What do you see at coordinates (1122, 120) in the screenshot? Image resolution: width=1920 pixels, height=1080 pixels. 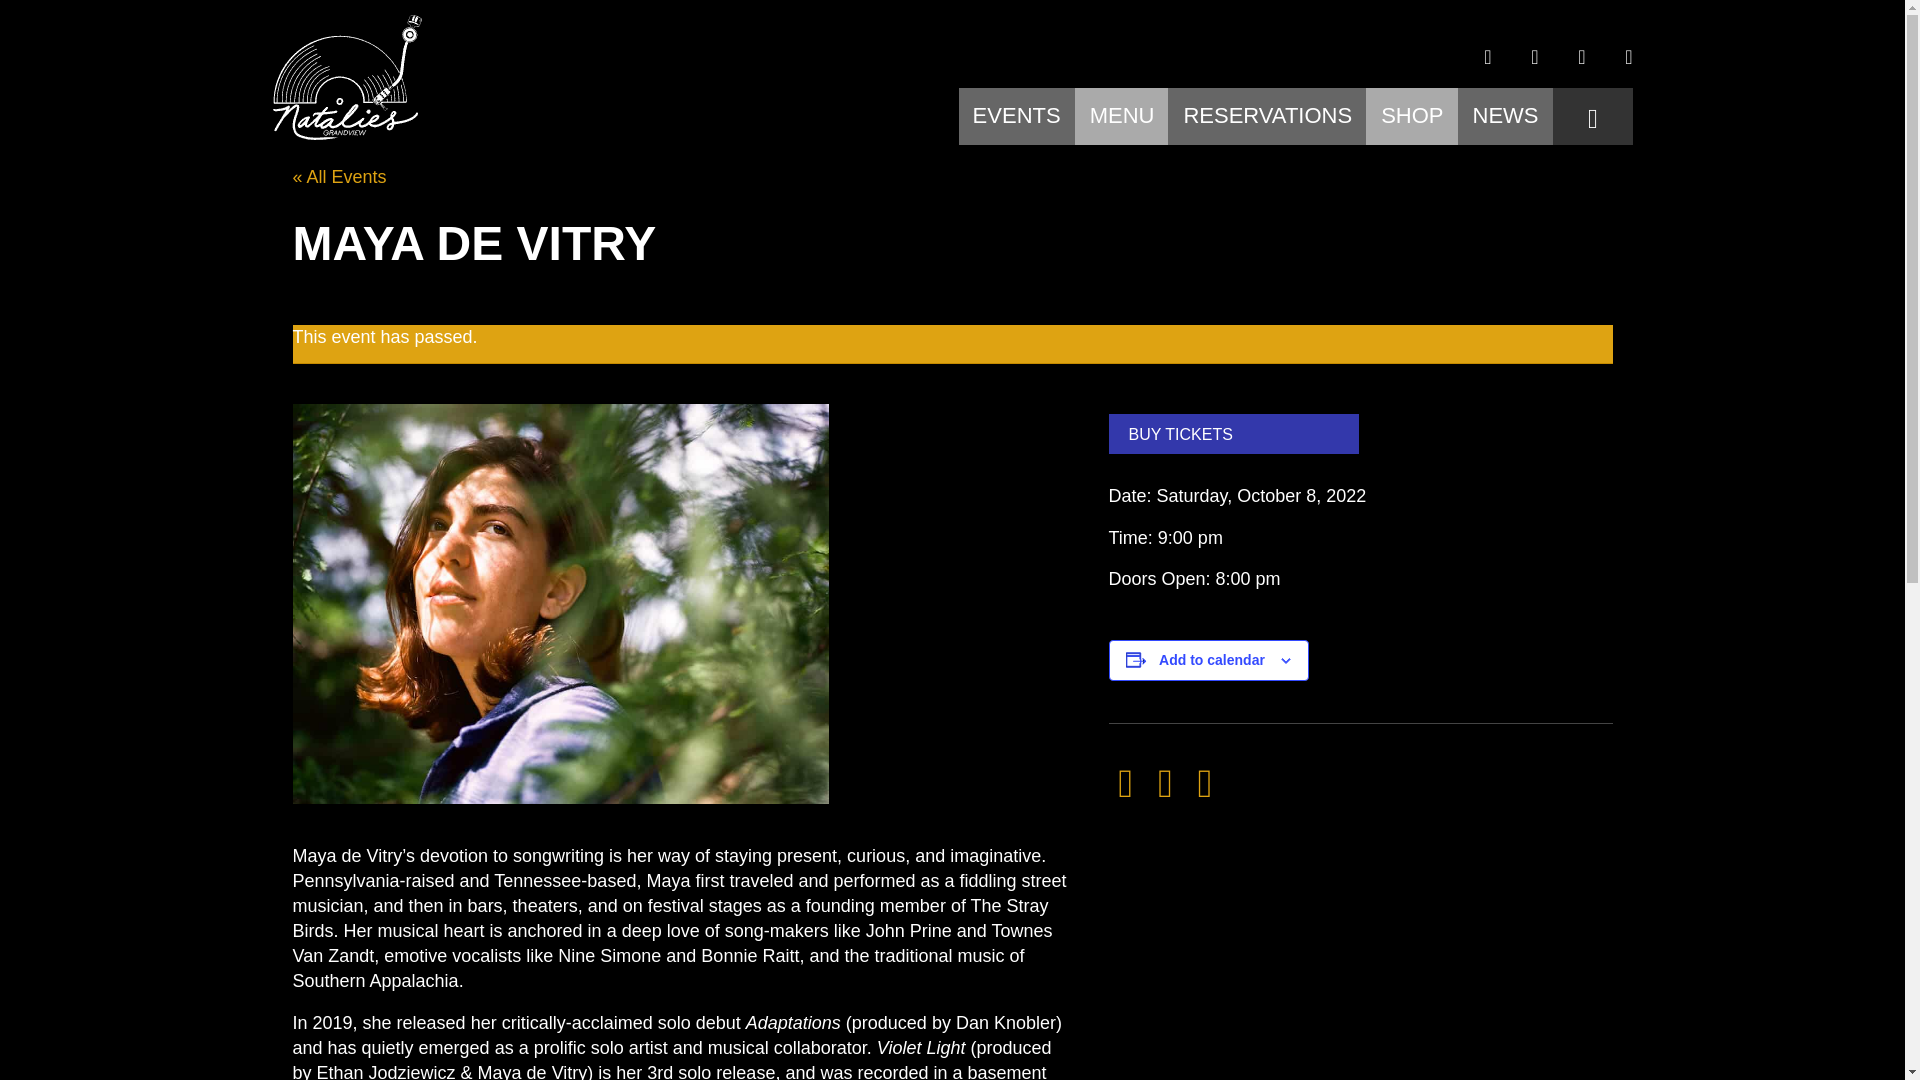 I see `MENU` at bounding box center [1122, 120].